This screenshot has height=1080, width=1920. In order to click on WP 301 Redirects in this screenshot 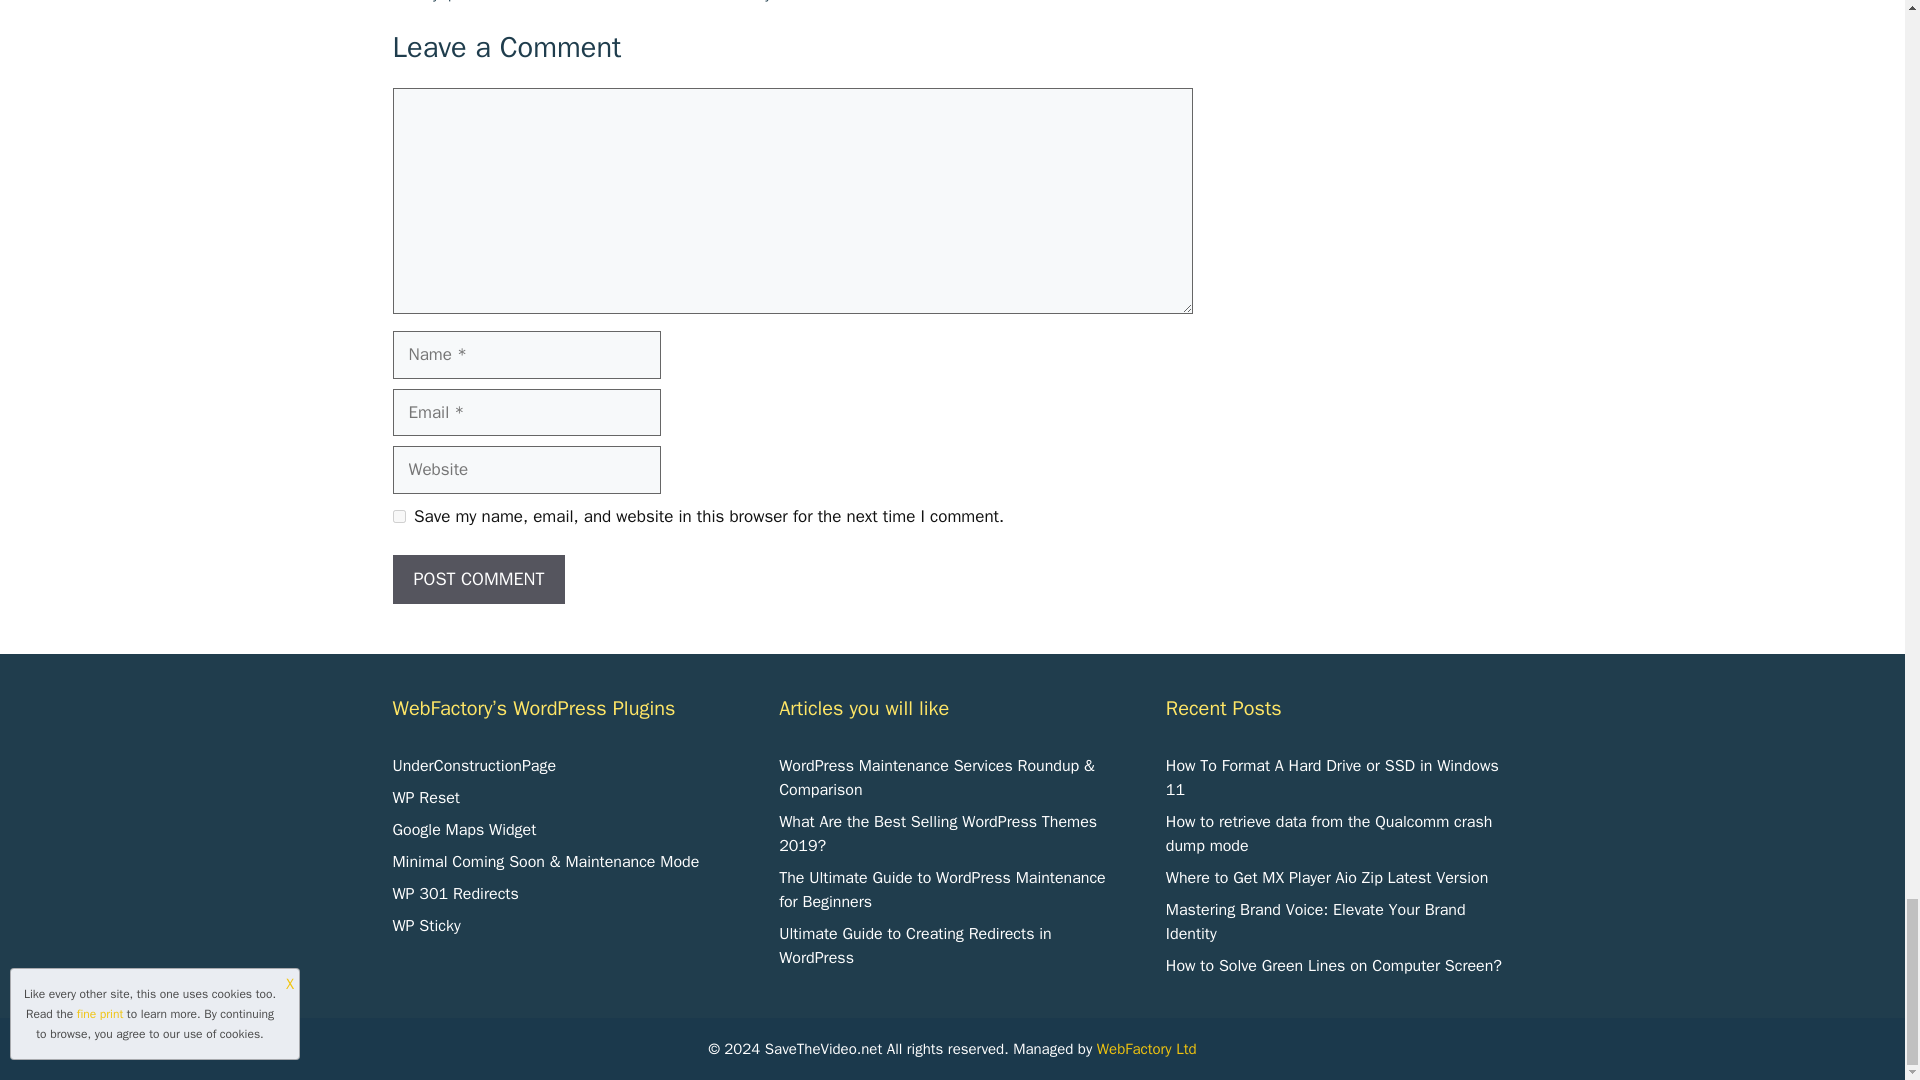, I will do `click(454, 894)`.